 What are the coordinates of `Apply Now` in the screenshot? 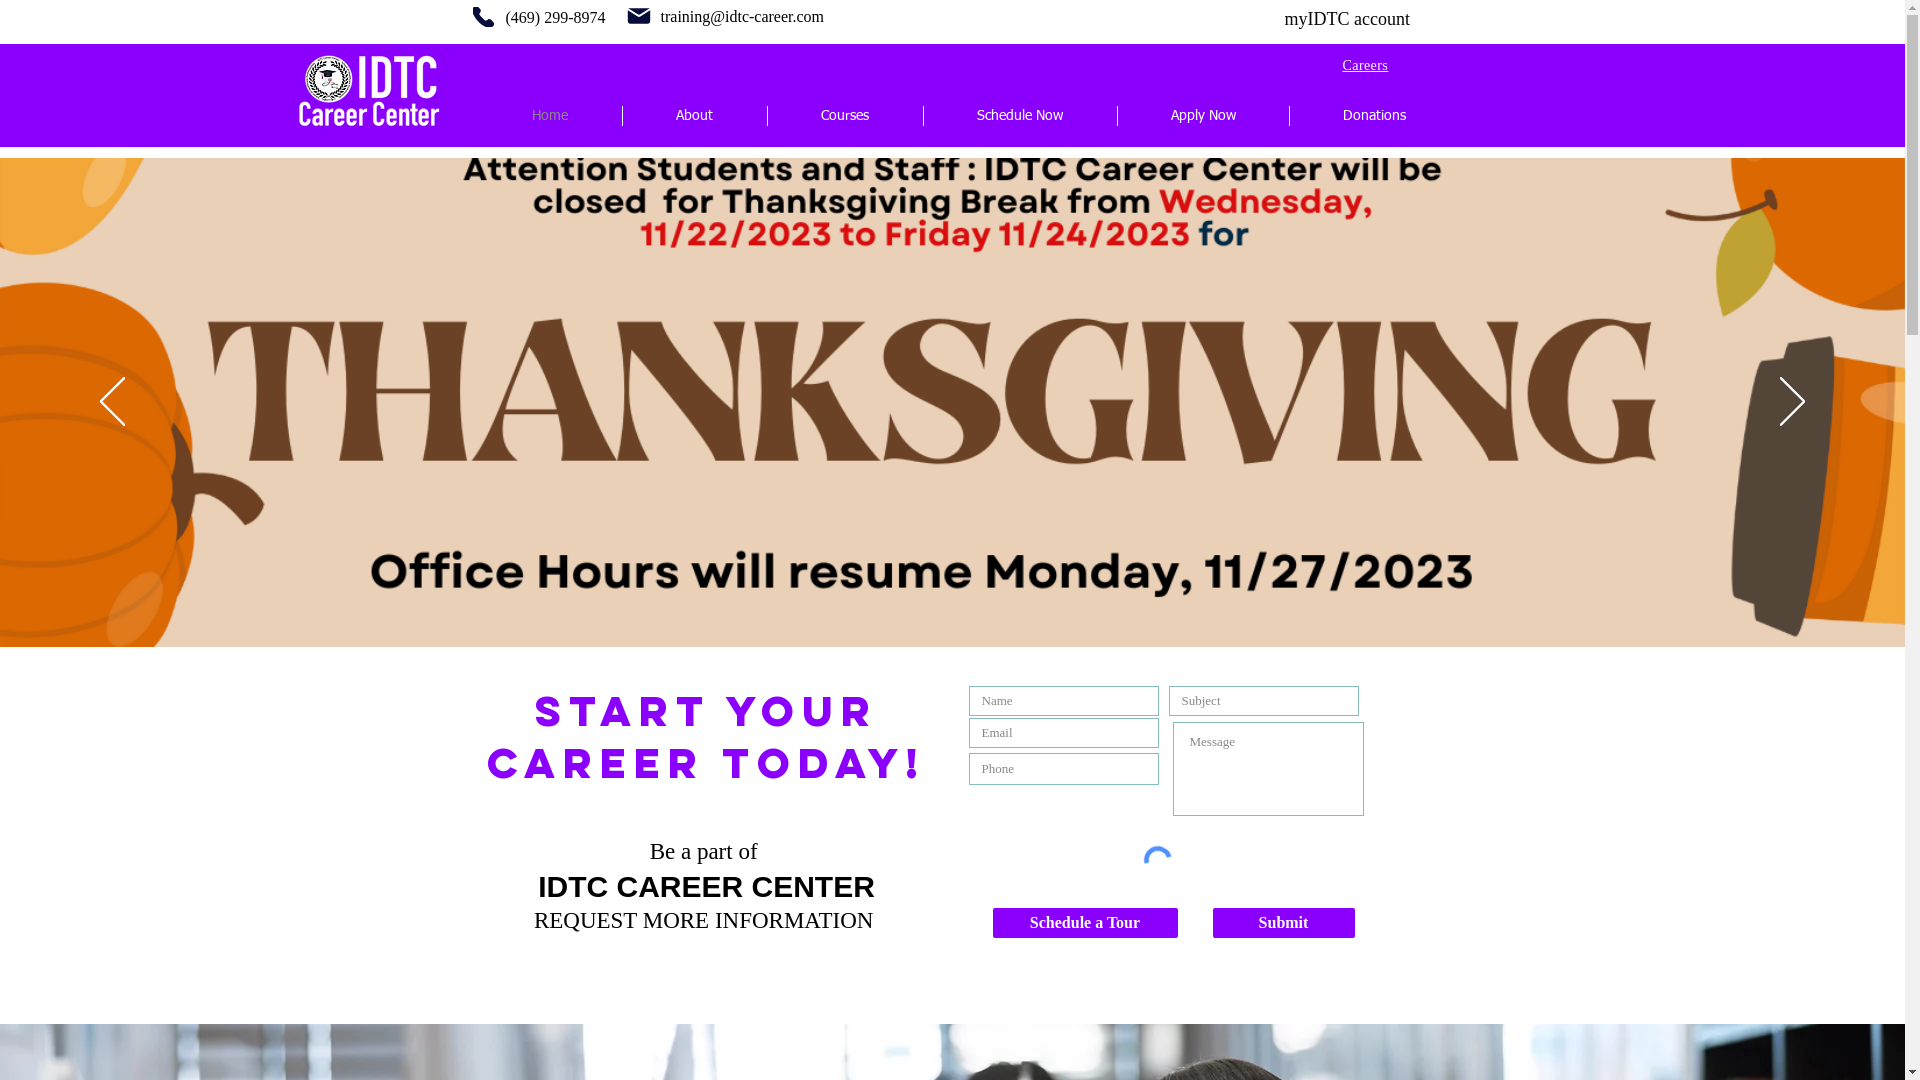 It's located at (1204, 116).